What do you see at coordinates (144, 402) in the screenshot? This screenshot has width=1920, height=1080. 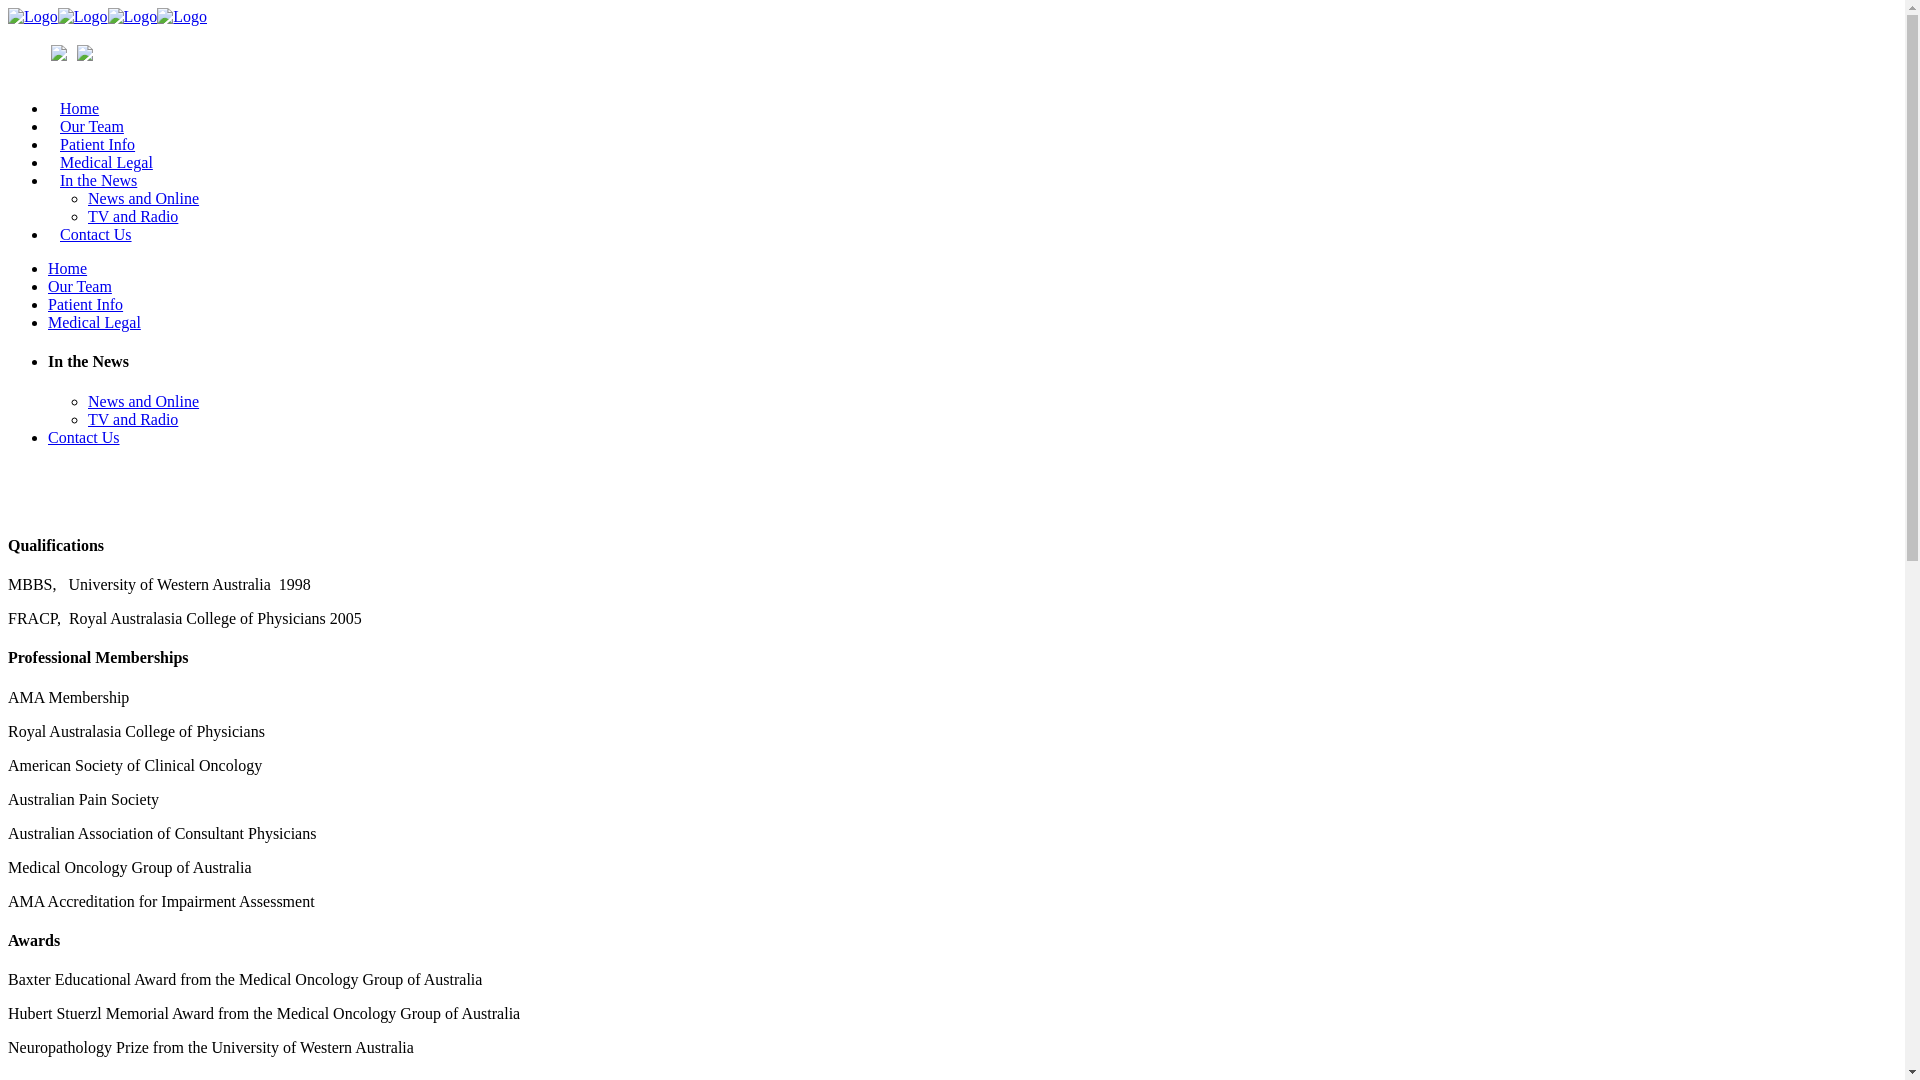 I see `News and Online` at bounding box center [144, 402].